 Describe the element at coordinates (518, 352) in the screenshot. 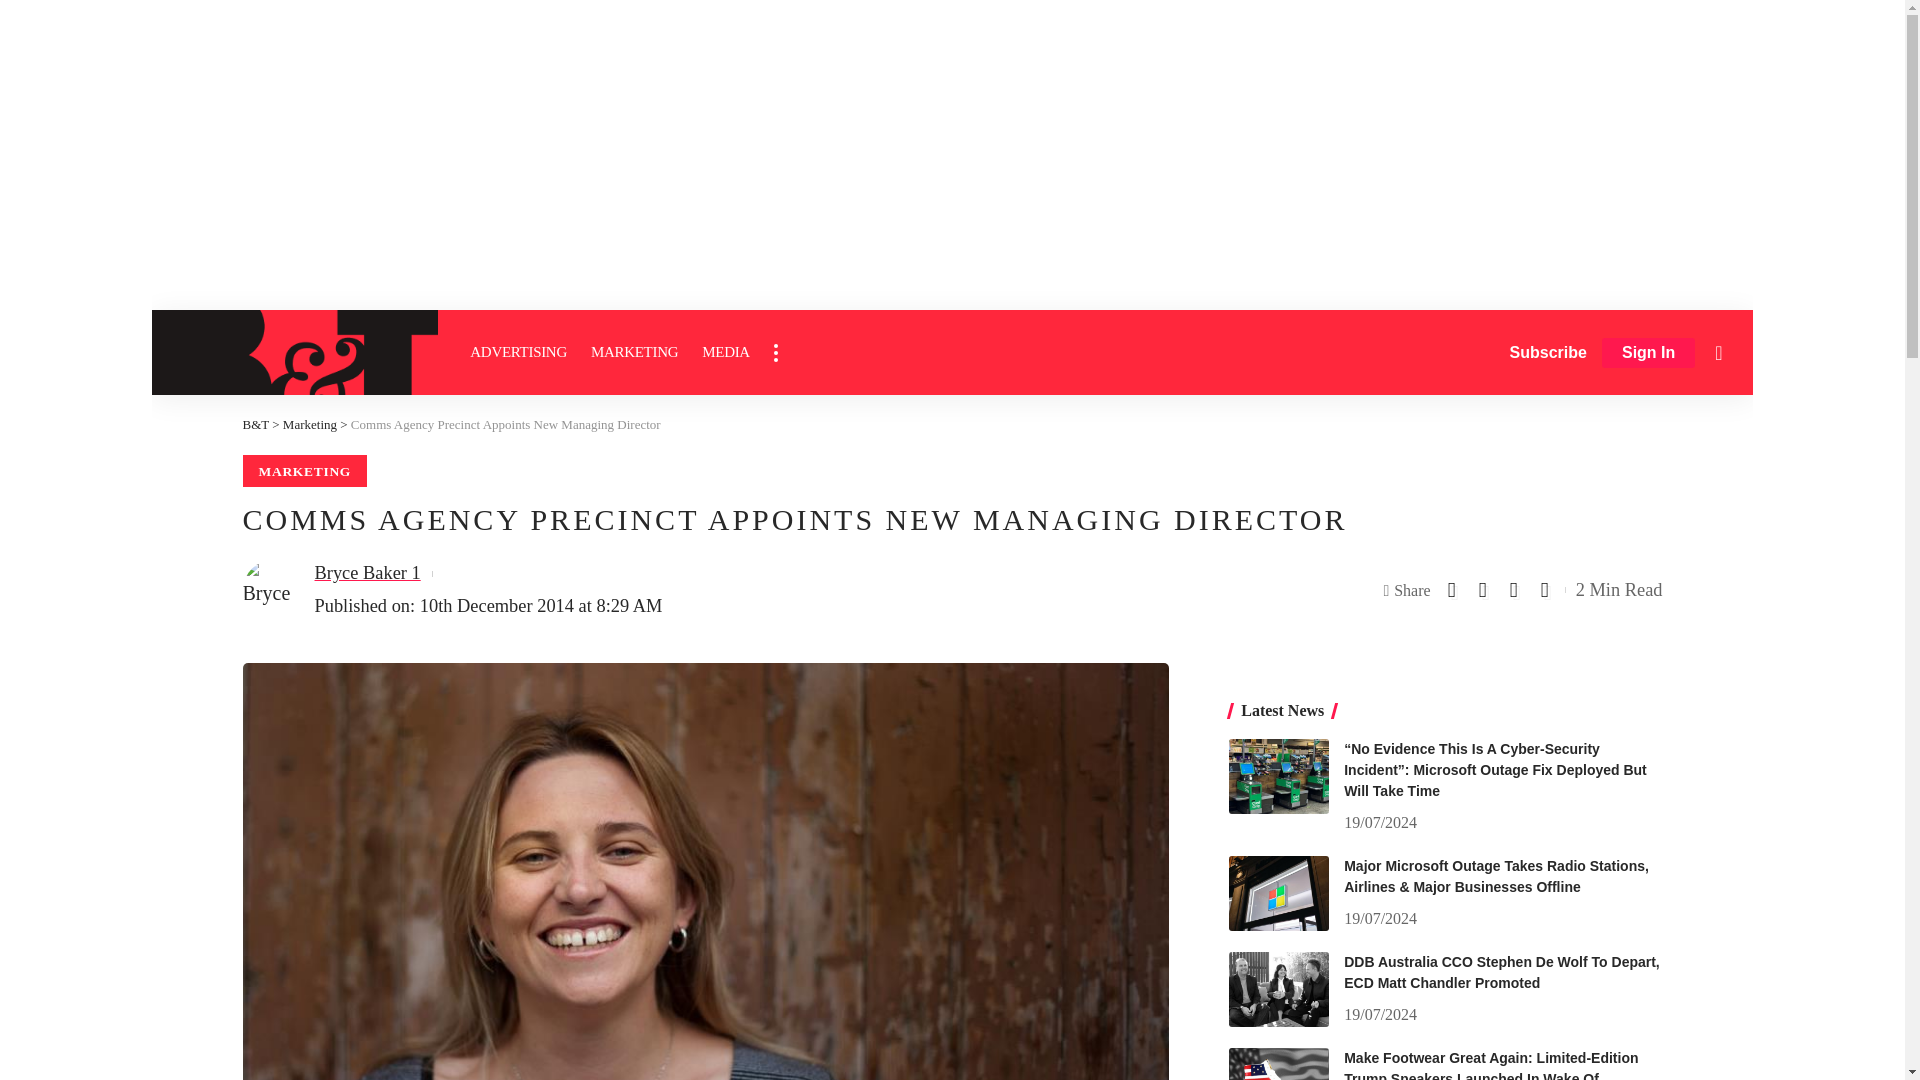

I see `ADVERTISING` at that location.